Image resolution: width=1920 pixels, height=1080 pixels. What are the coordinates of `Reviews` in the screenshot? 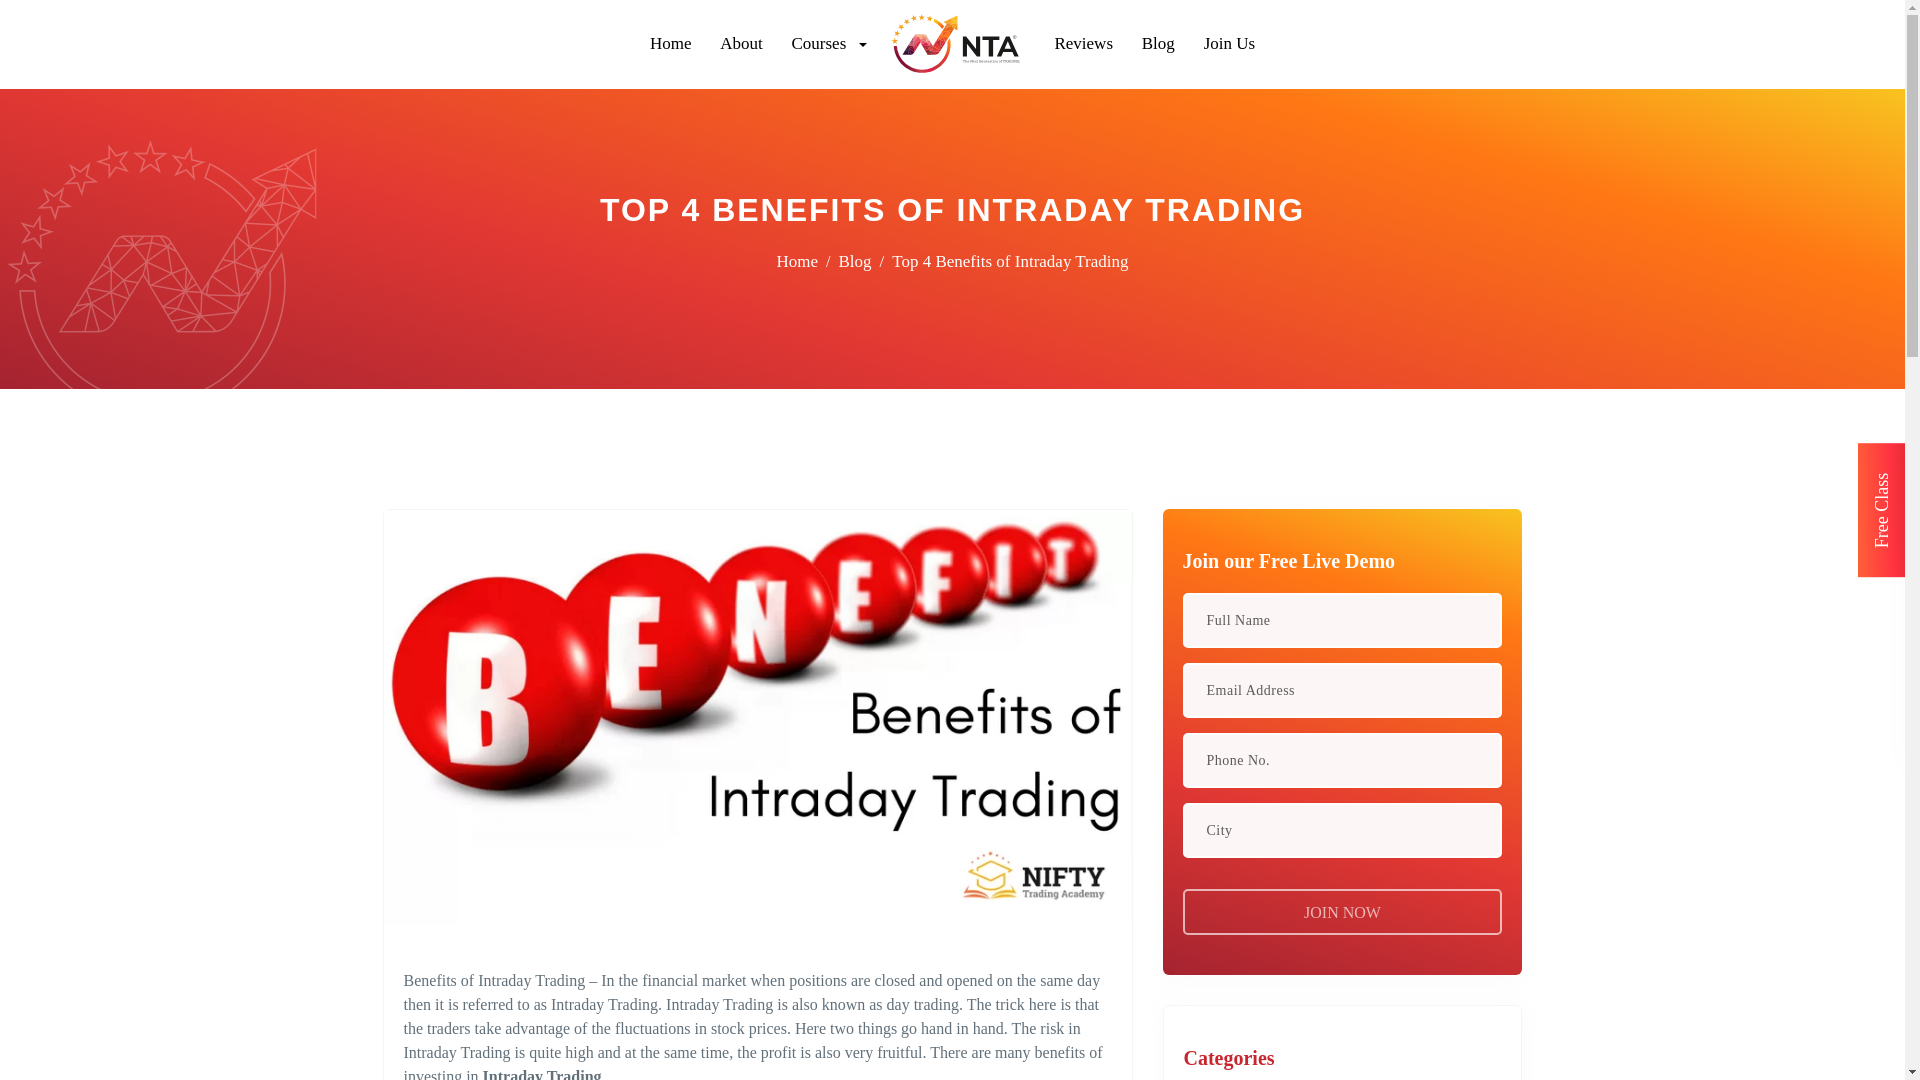 It's located at (1084, 44).